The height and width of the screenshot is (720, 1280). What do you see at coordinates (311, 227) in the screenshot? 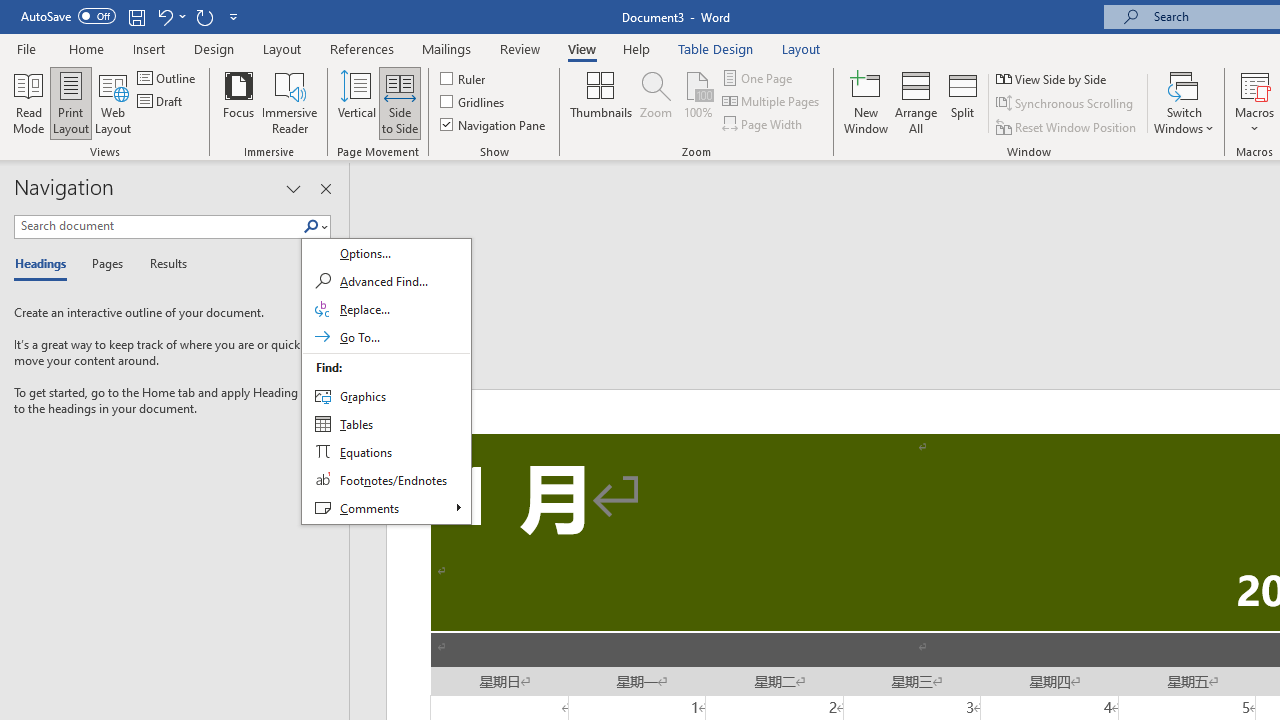
I see `Search` at bounding box center [311, 227].